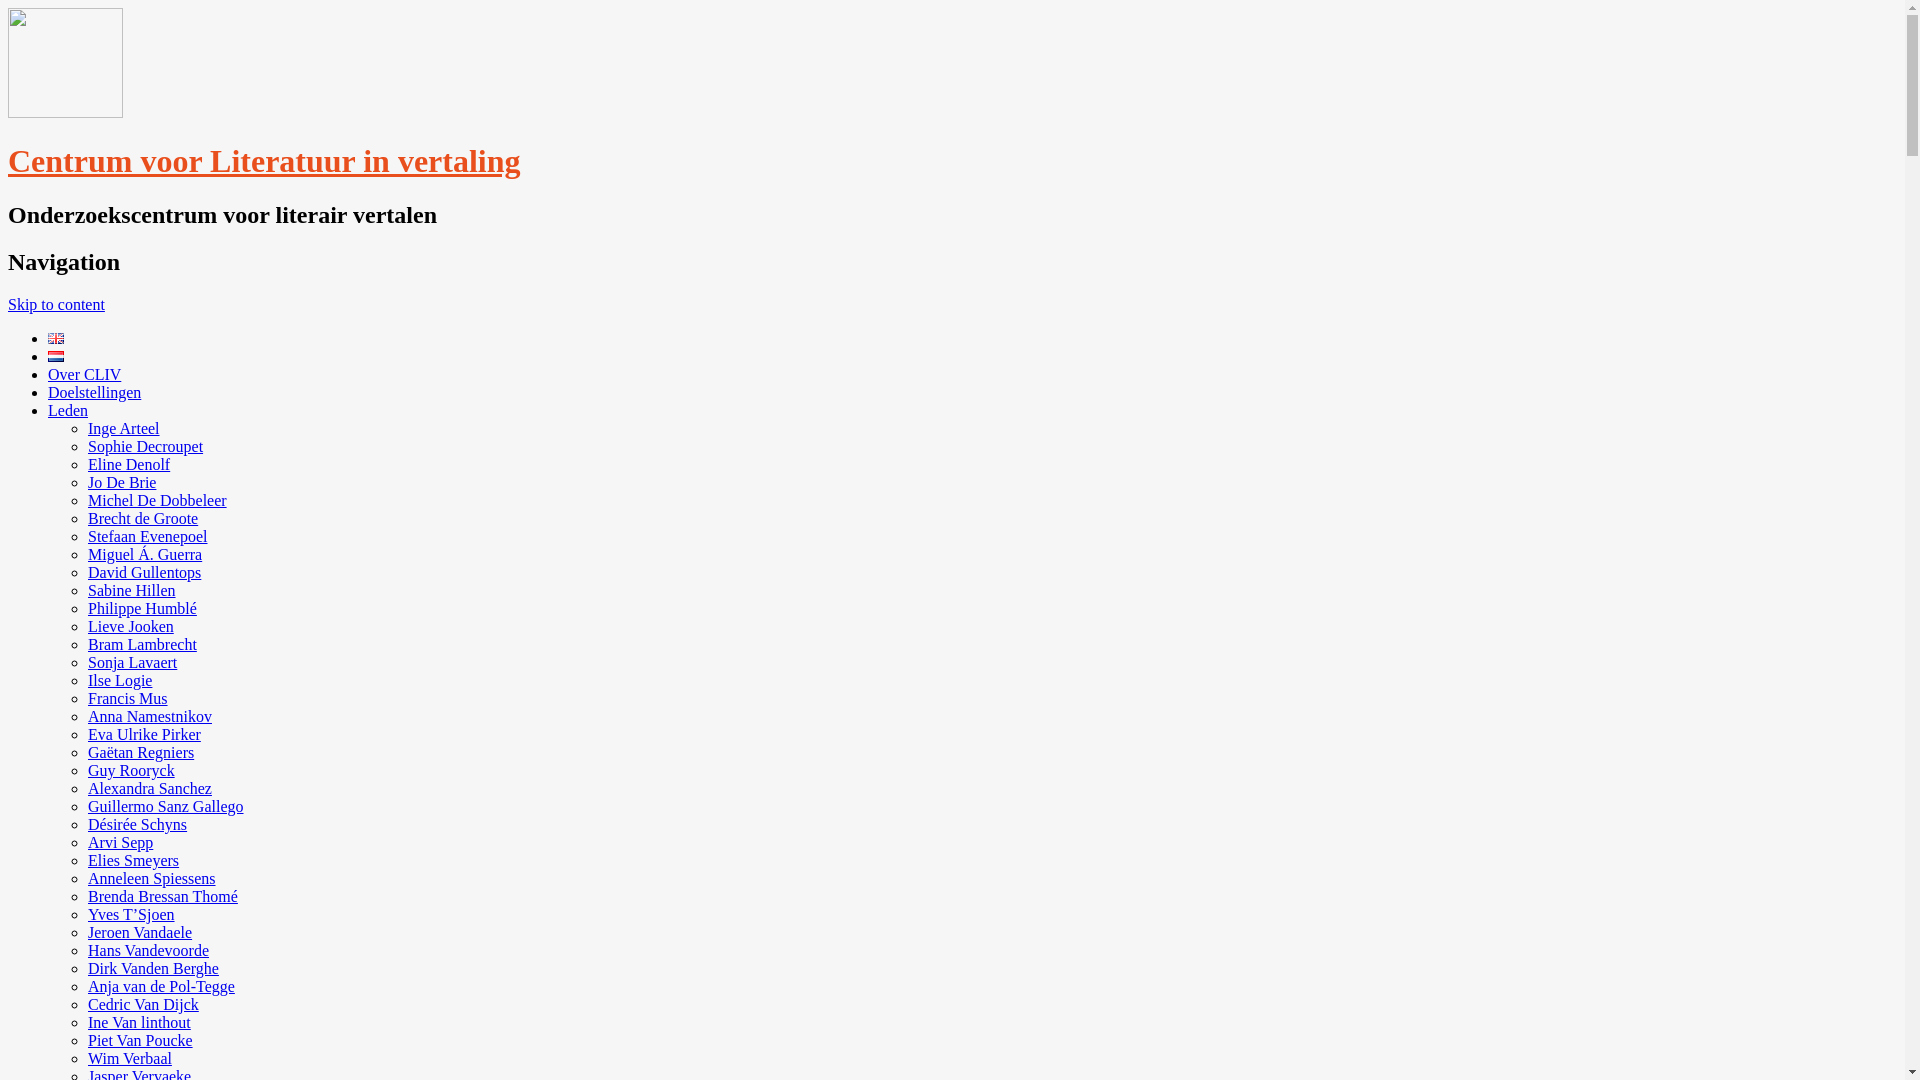 This screenshot has width=1920, height=1080. What do you see at coordinates (264, 161) in the screenshot?
I see `Centrum voor Literatuur in vertaling` at bounding box center [264, 161].